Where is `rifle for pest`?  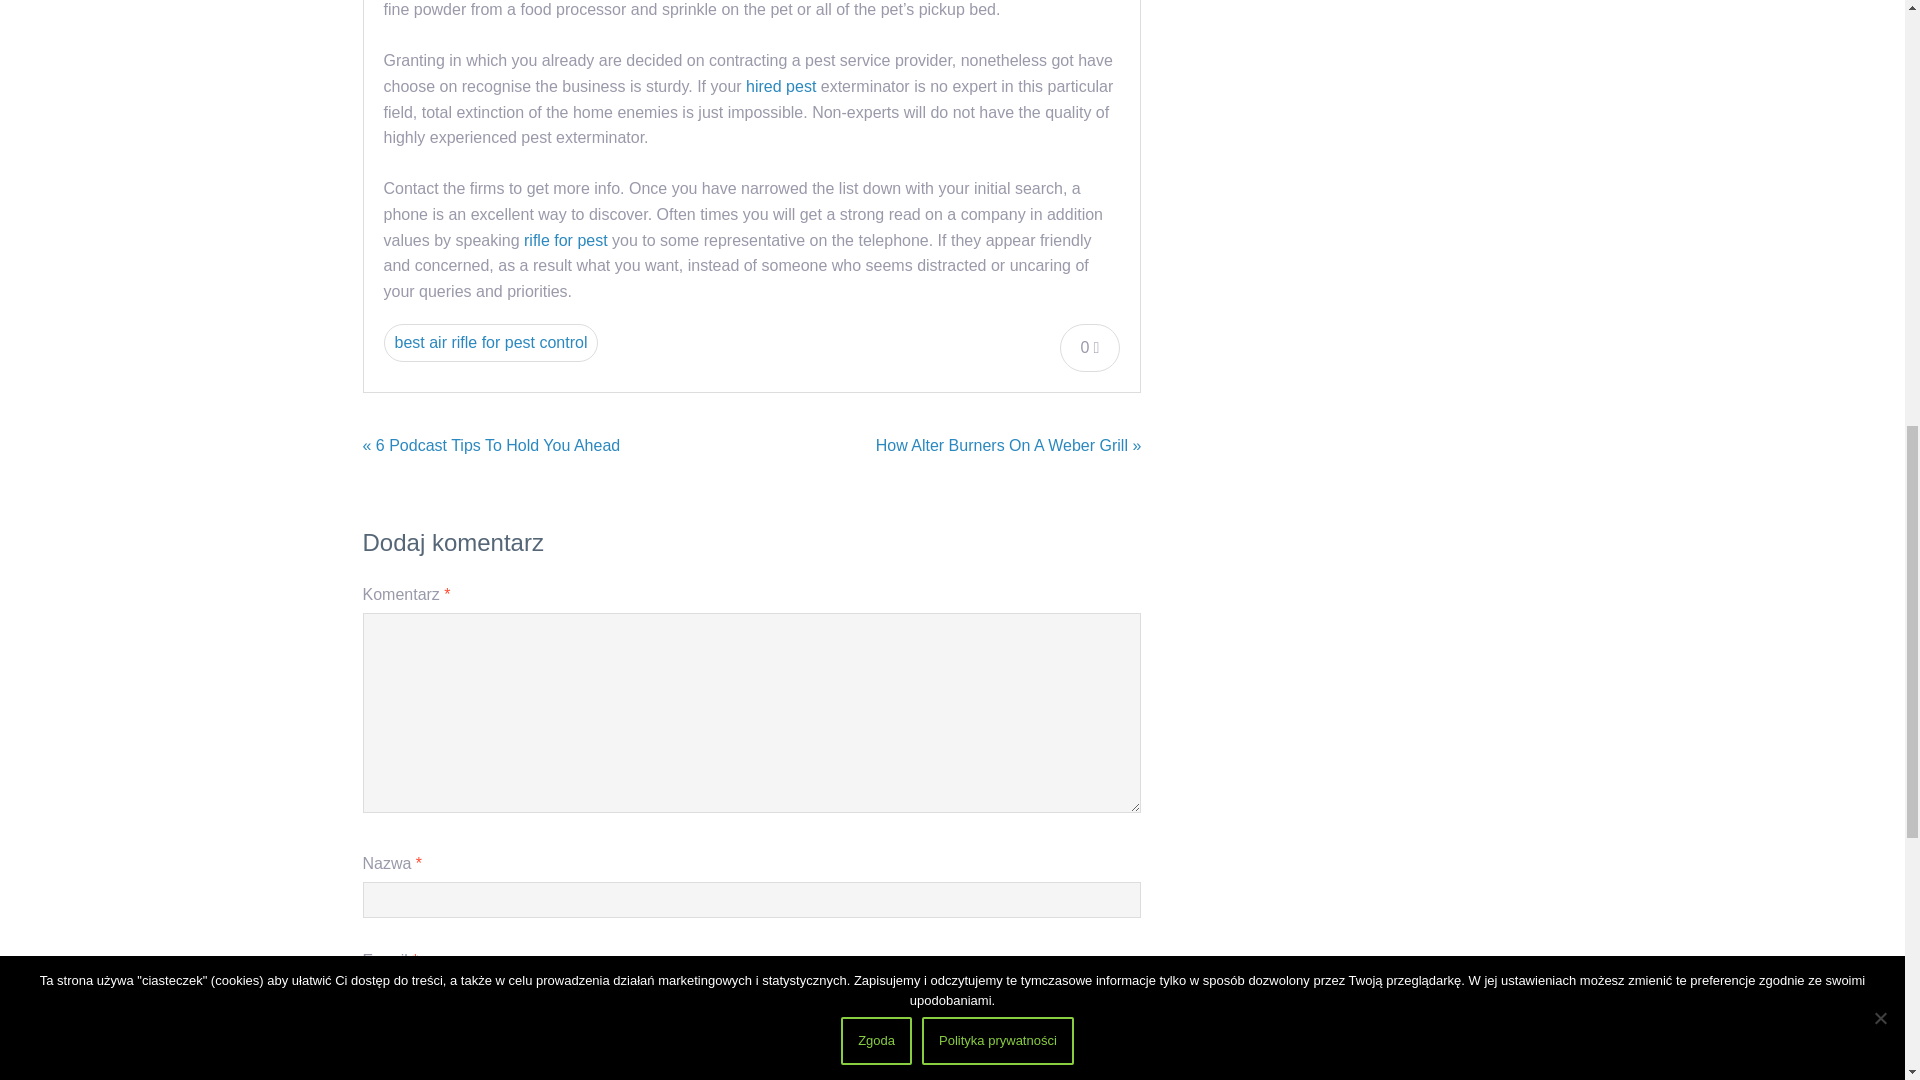 rifle for pest is located at coordinates (566, 240).